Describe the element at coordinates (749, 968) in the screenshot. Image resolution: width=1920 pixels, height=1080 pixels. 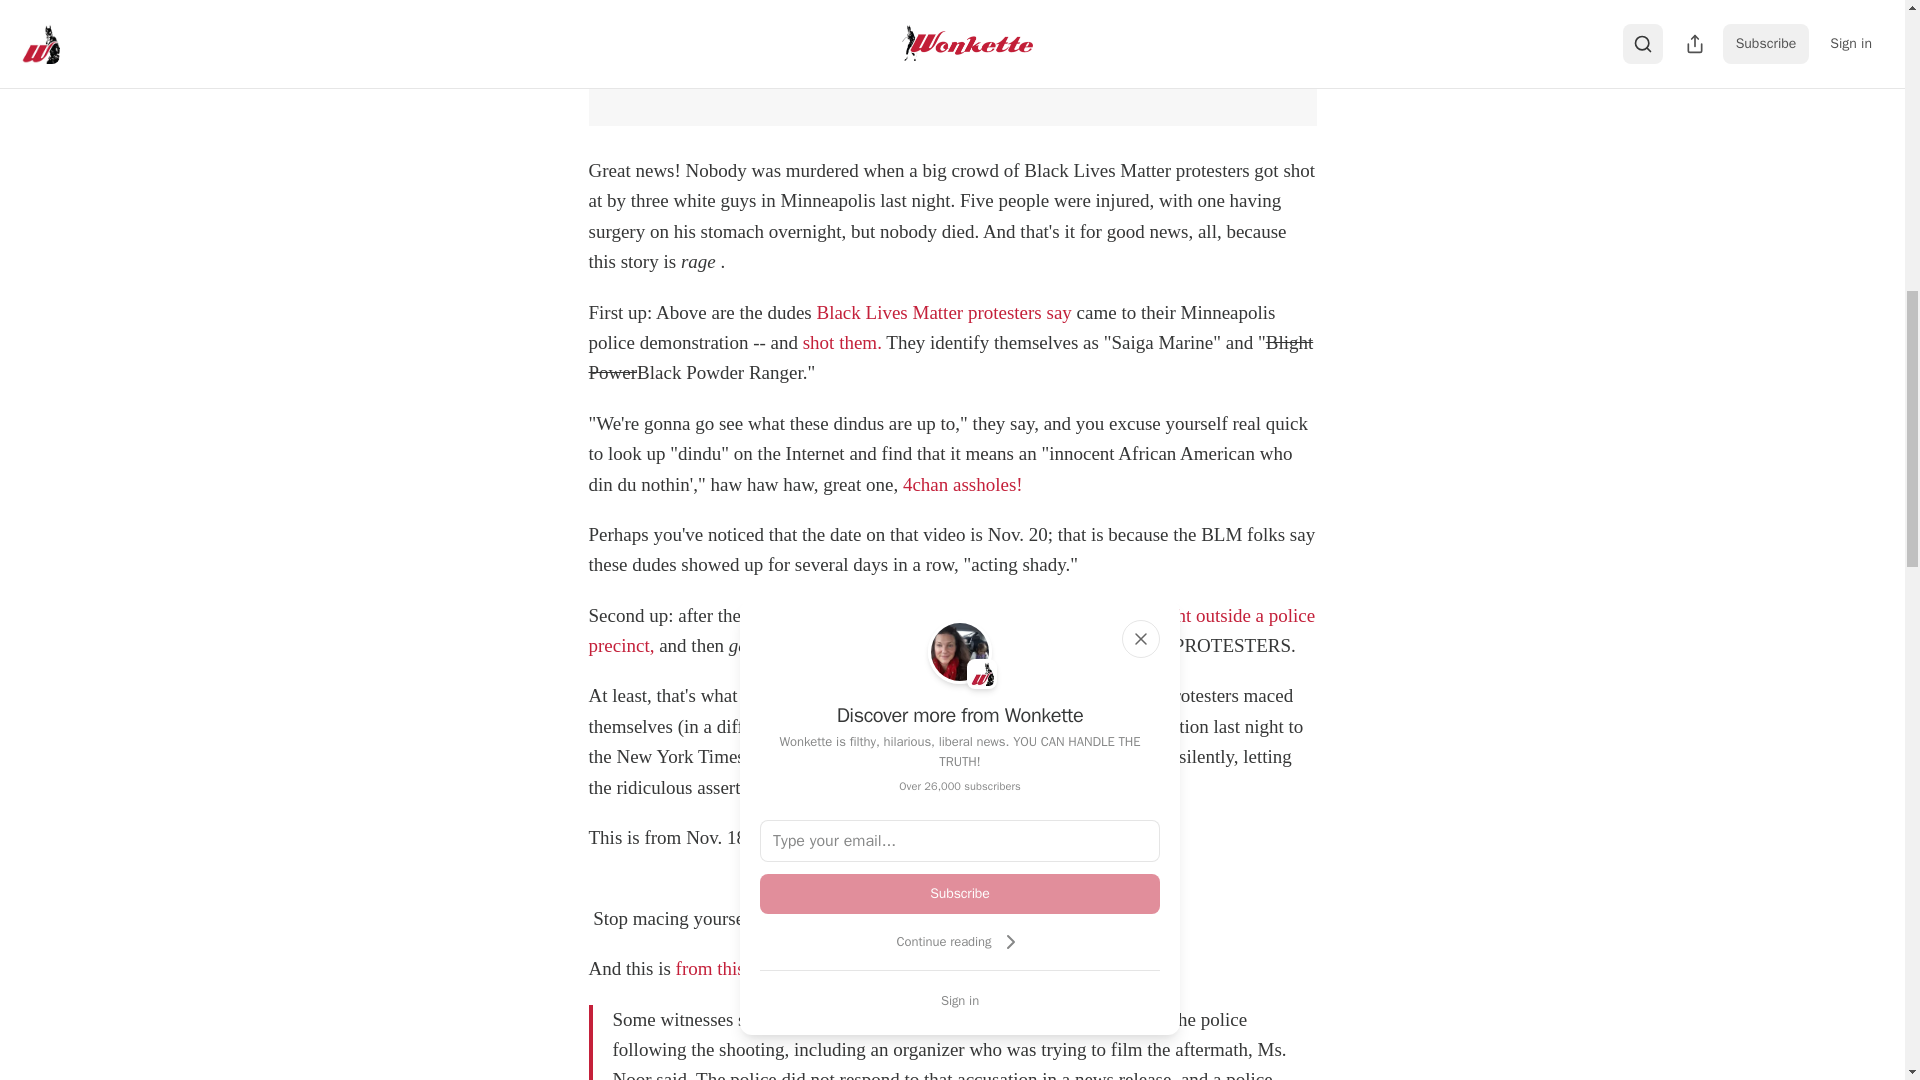
I see `from this morning:` at that location.